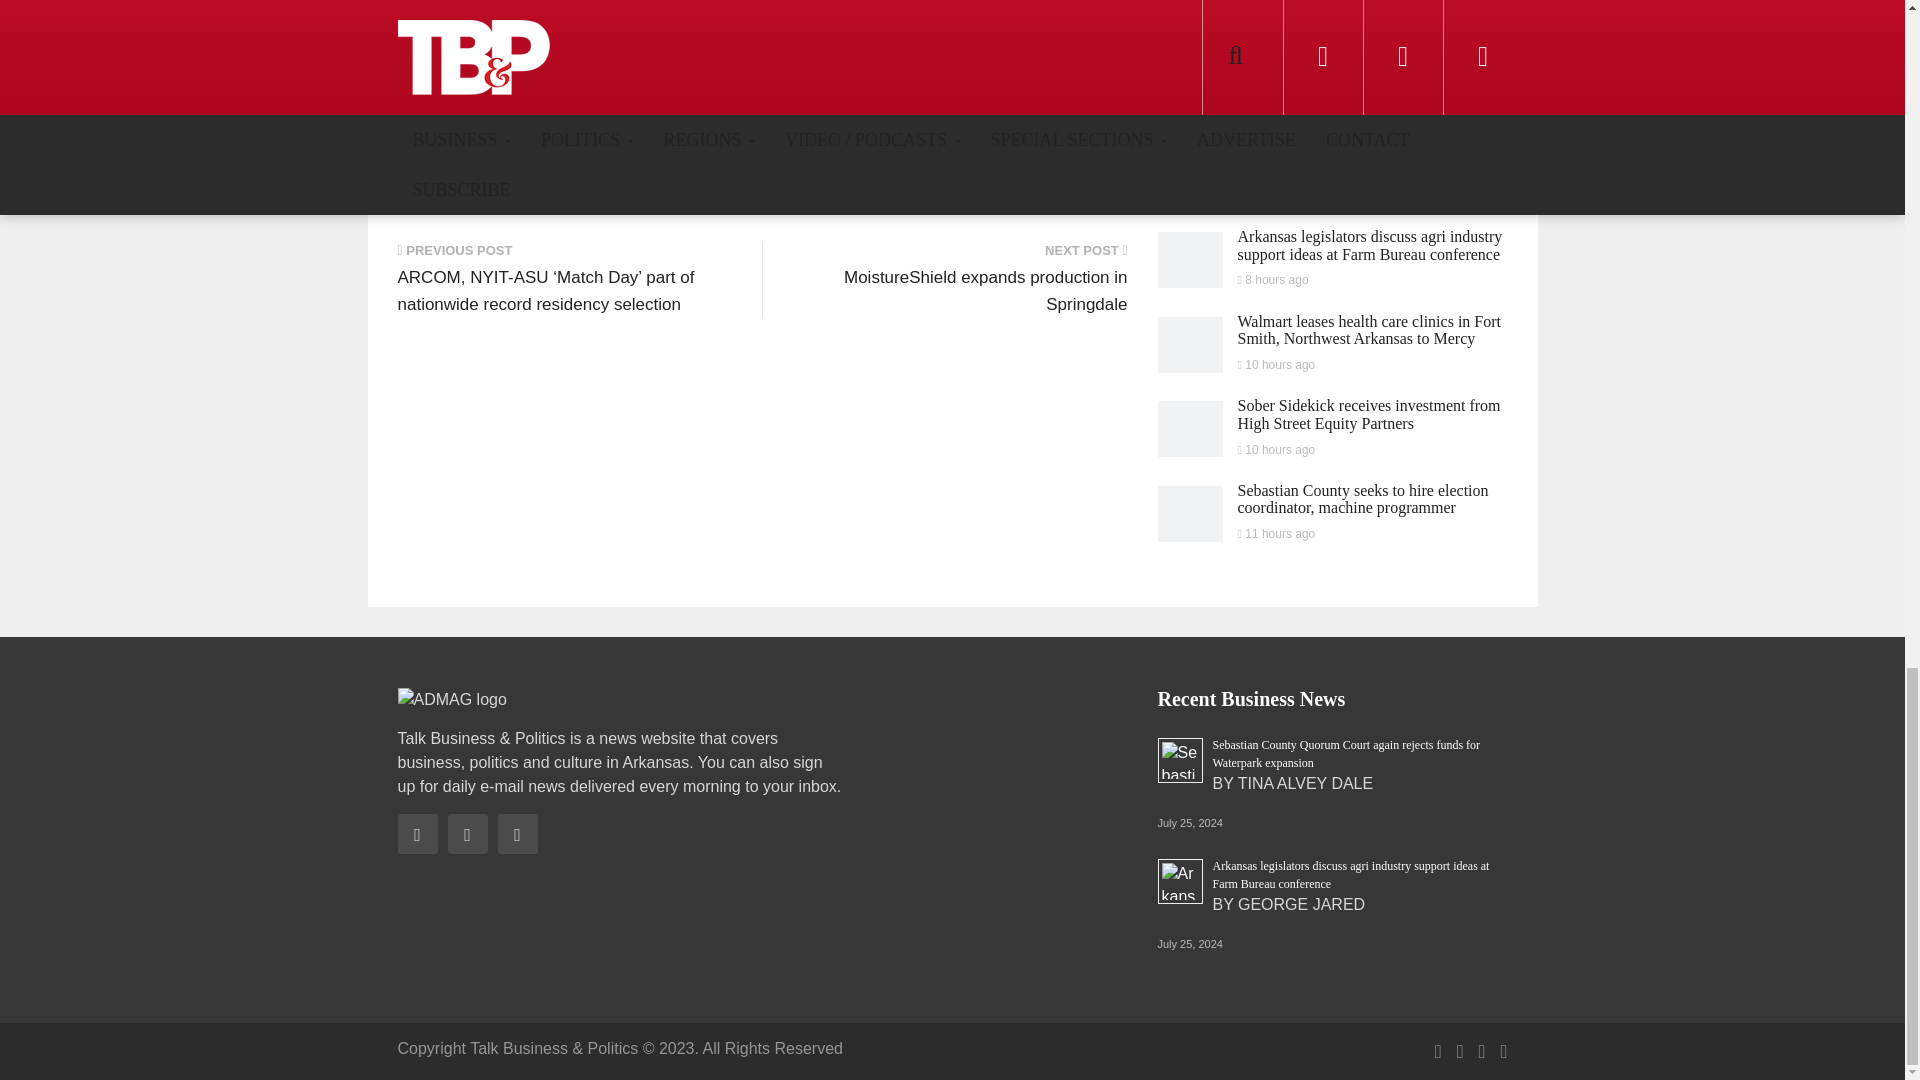 The width and height of the screenshot is (1920, 1080). I want to click on Click to share on LinkedIn, so click(613, 179).